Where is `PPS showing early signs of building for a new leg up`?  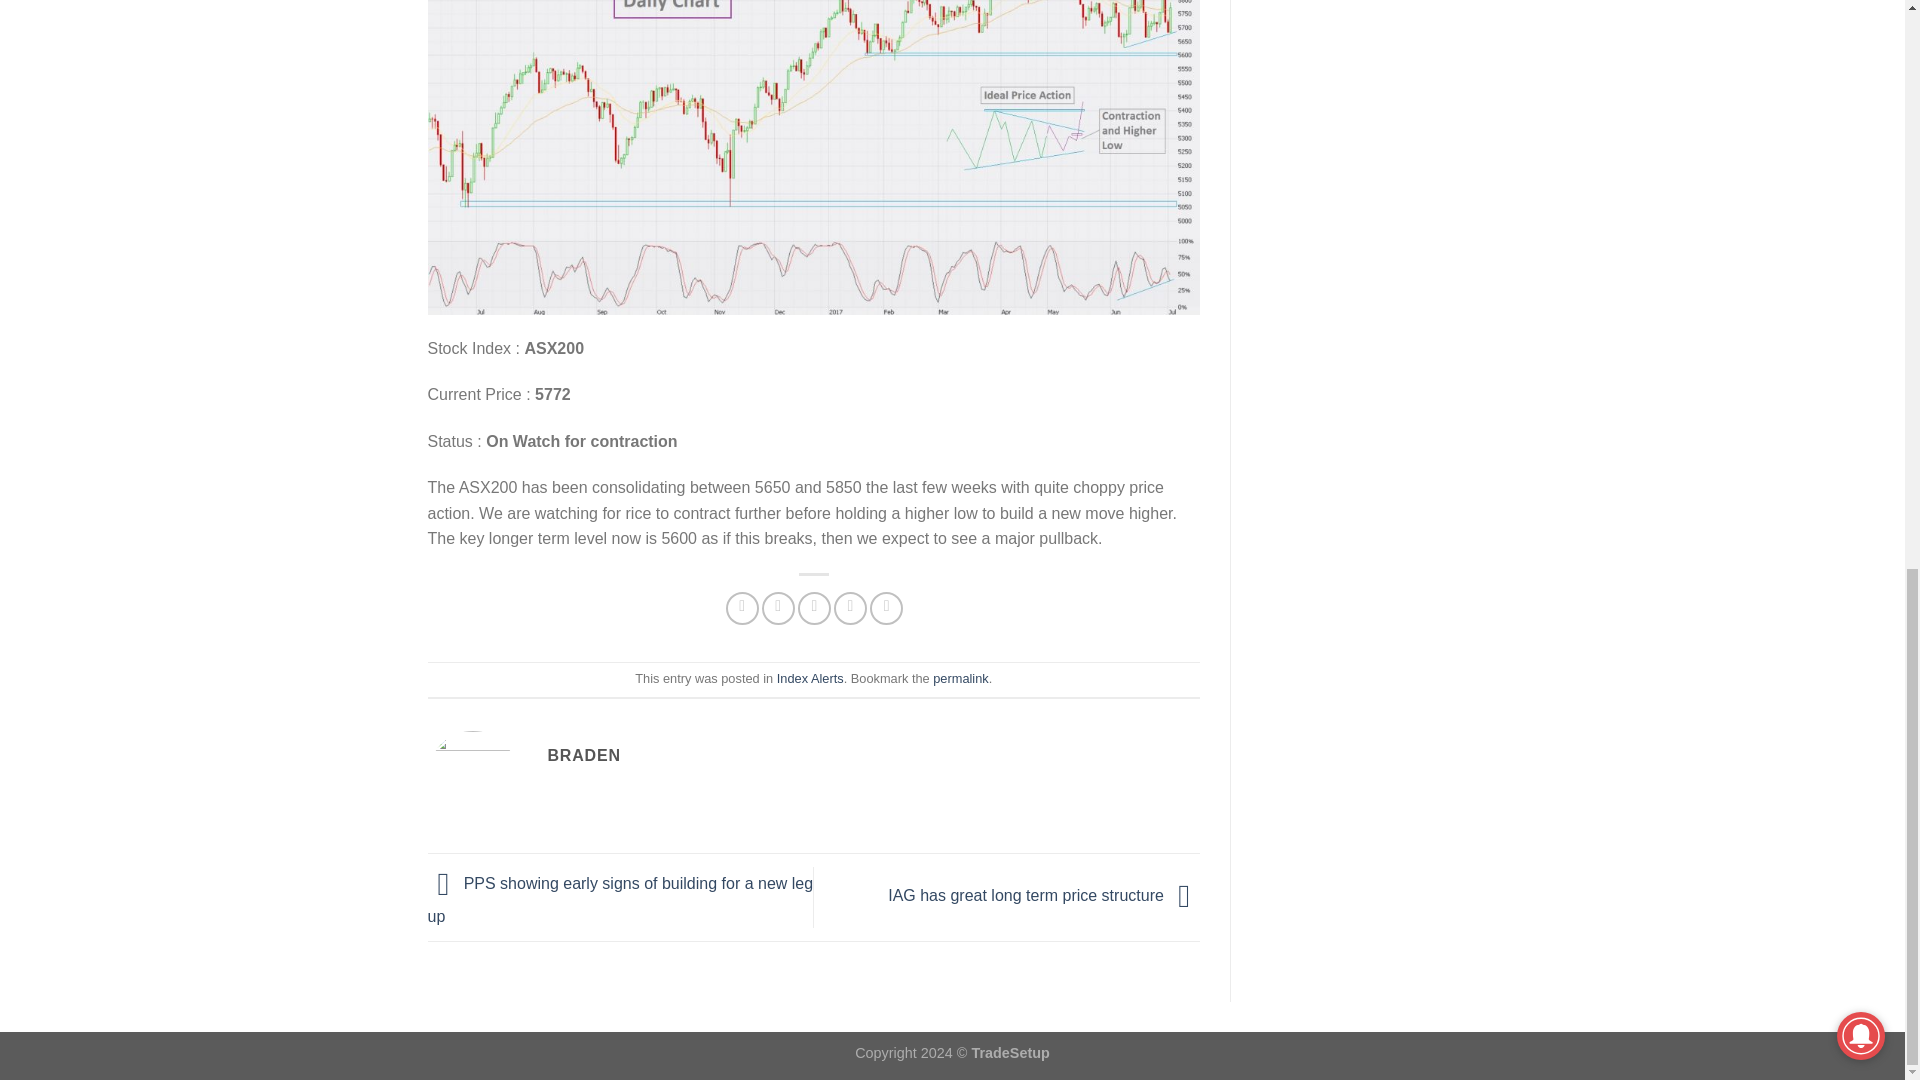
PPS showing early signs of building for a new leg up is located at coordinates (621, 899).